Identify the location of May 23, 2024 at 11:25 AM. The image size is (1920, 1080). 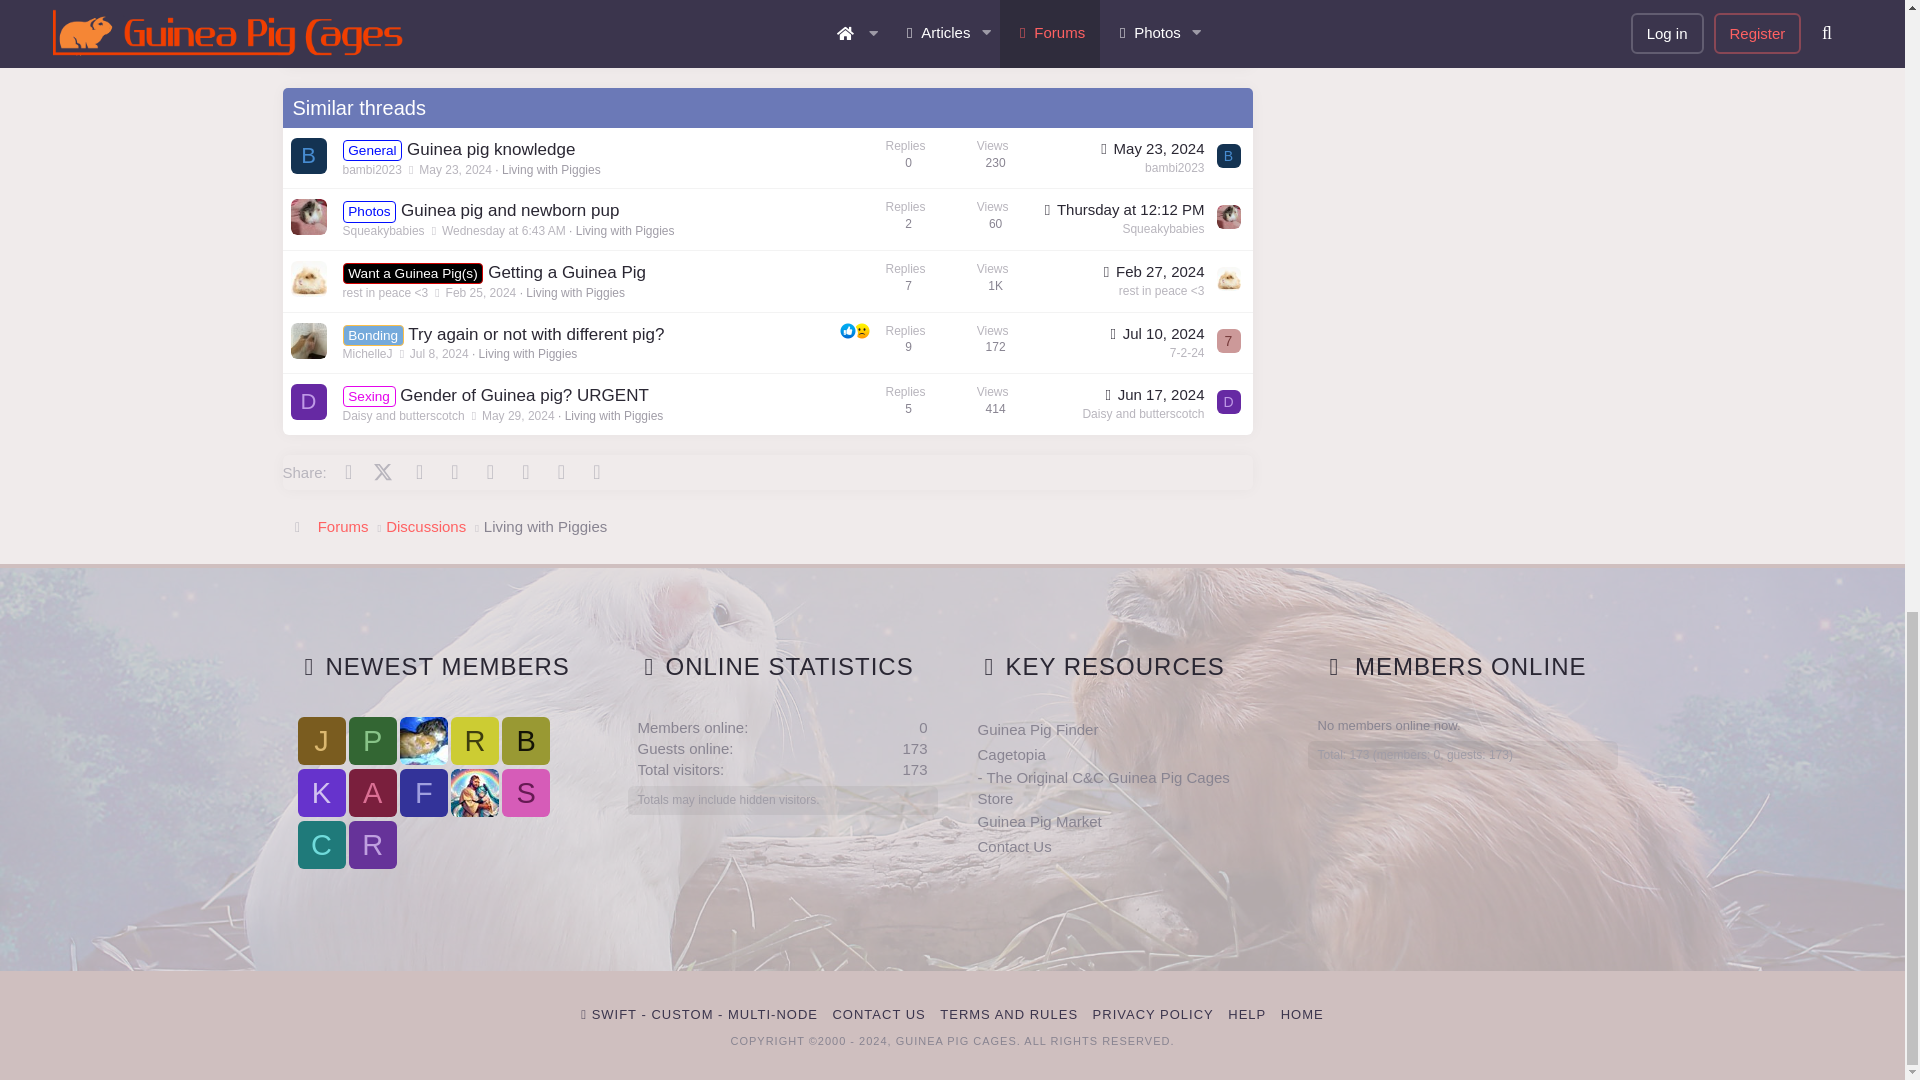
(1150, 148).